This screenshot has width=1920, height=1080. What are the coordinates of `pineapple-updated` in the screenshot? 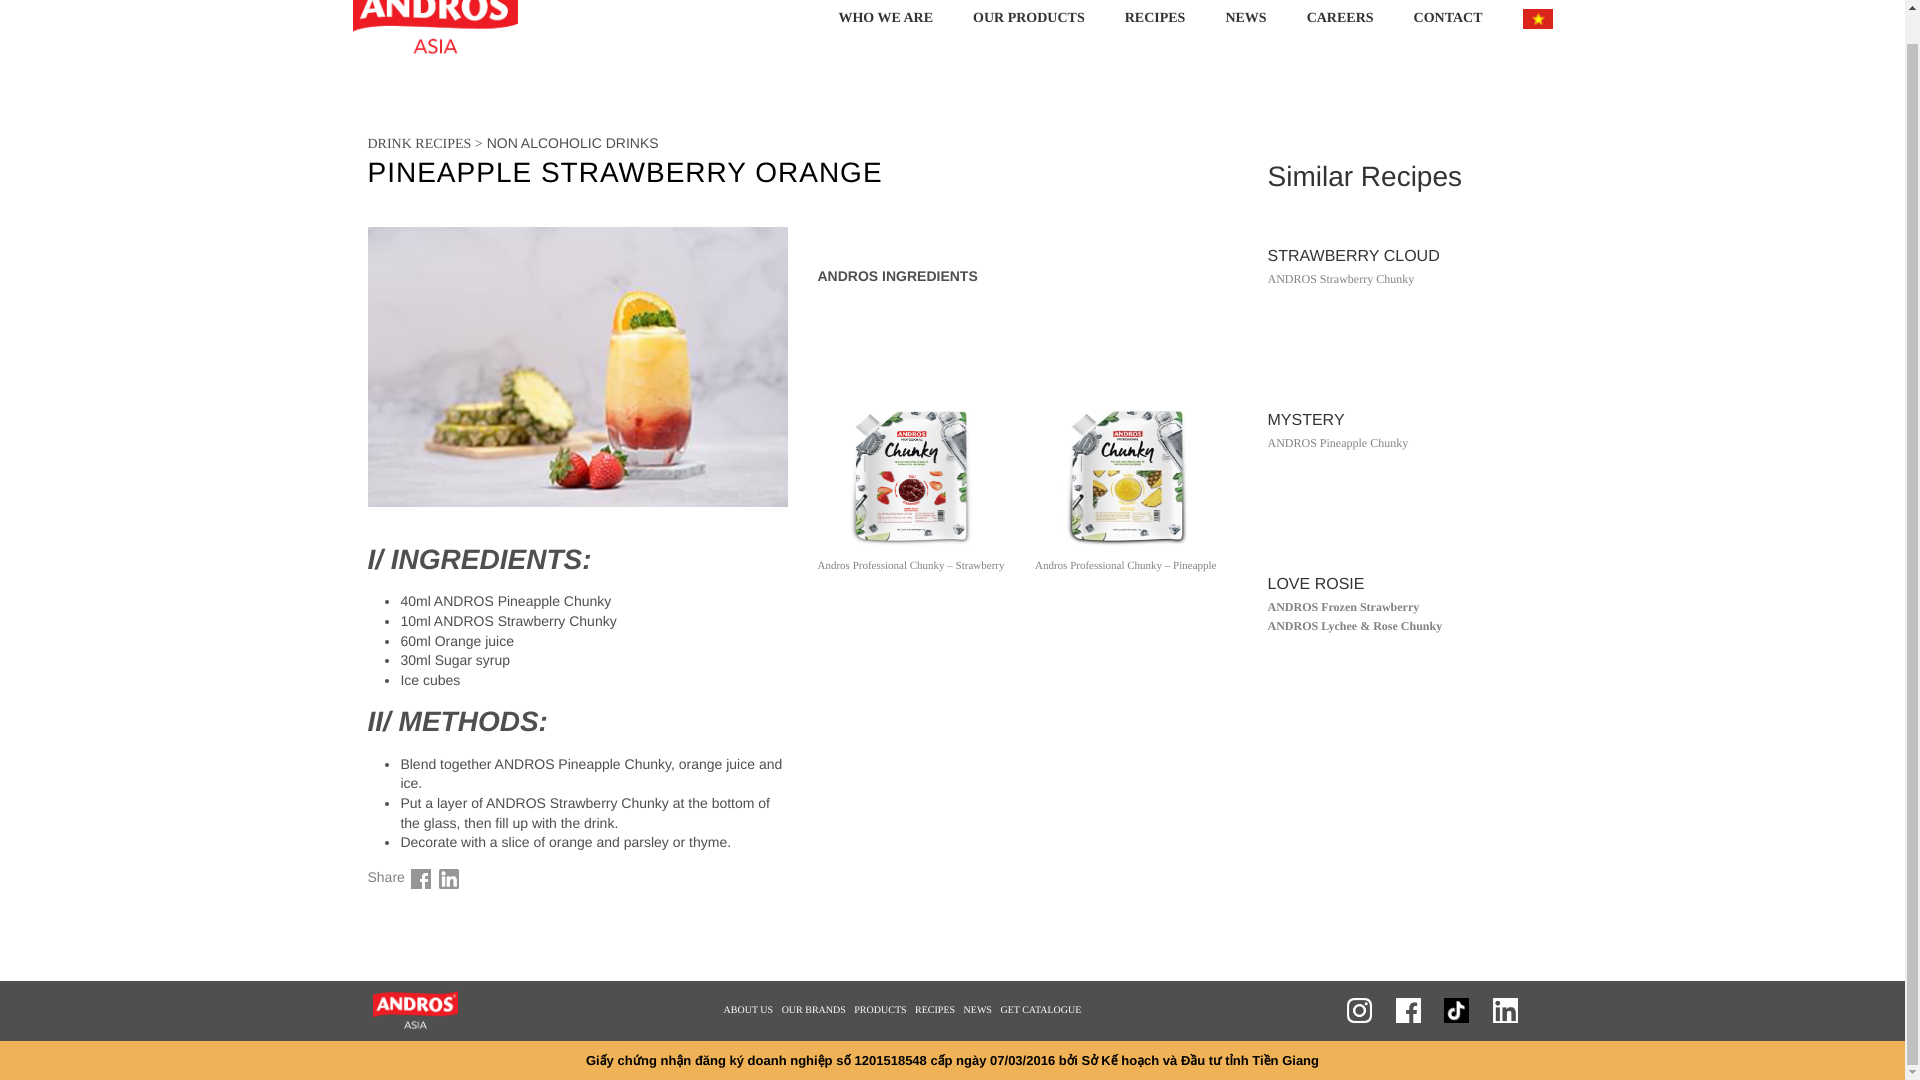 It's located at (1128, 476).